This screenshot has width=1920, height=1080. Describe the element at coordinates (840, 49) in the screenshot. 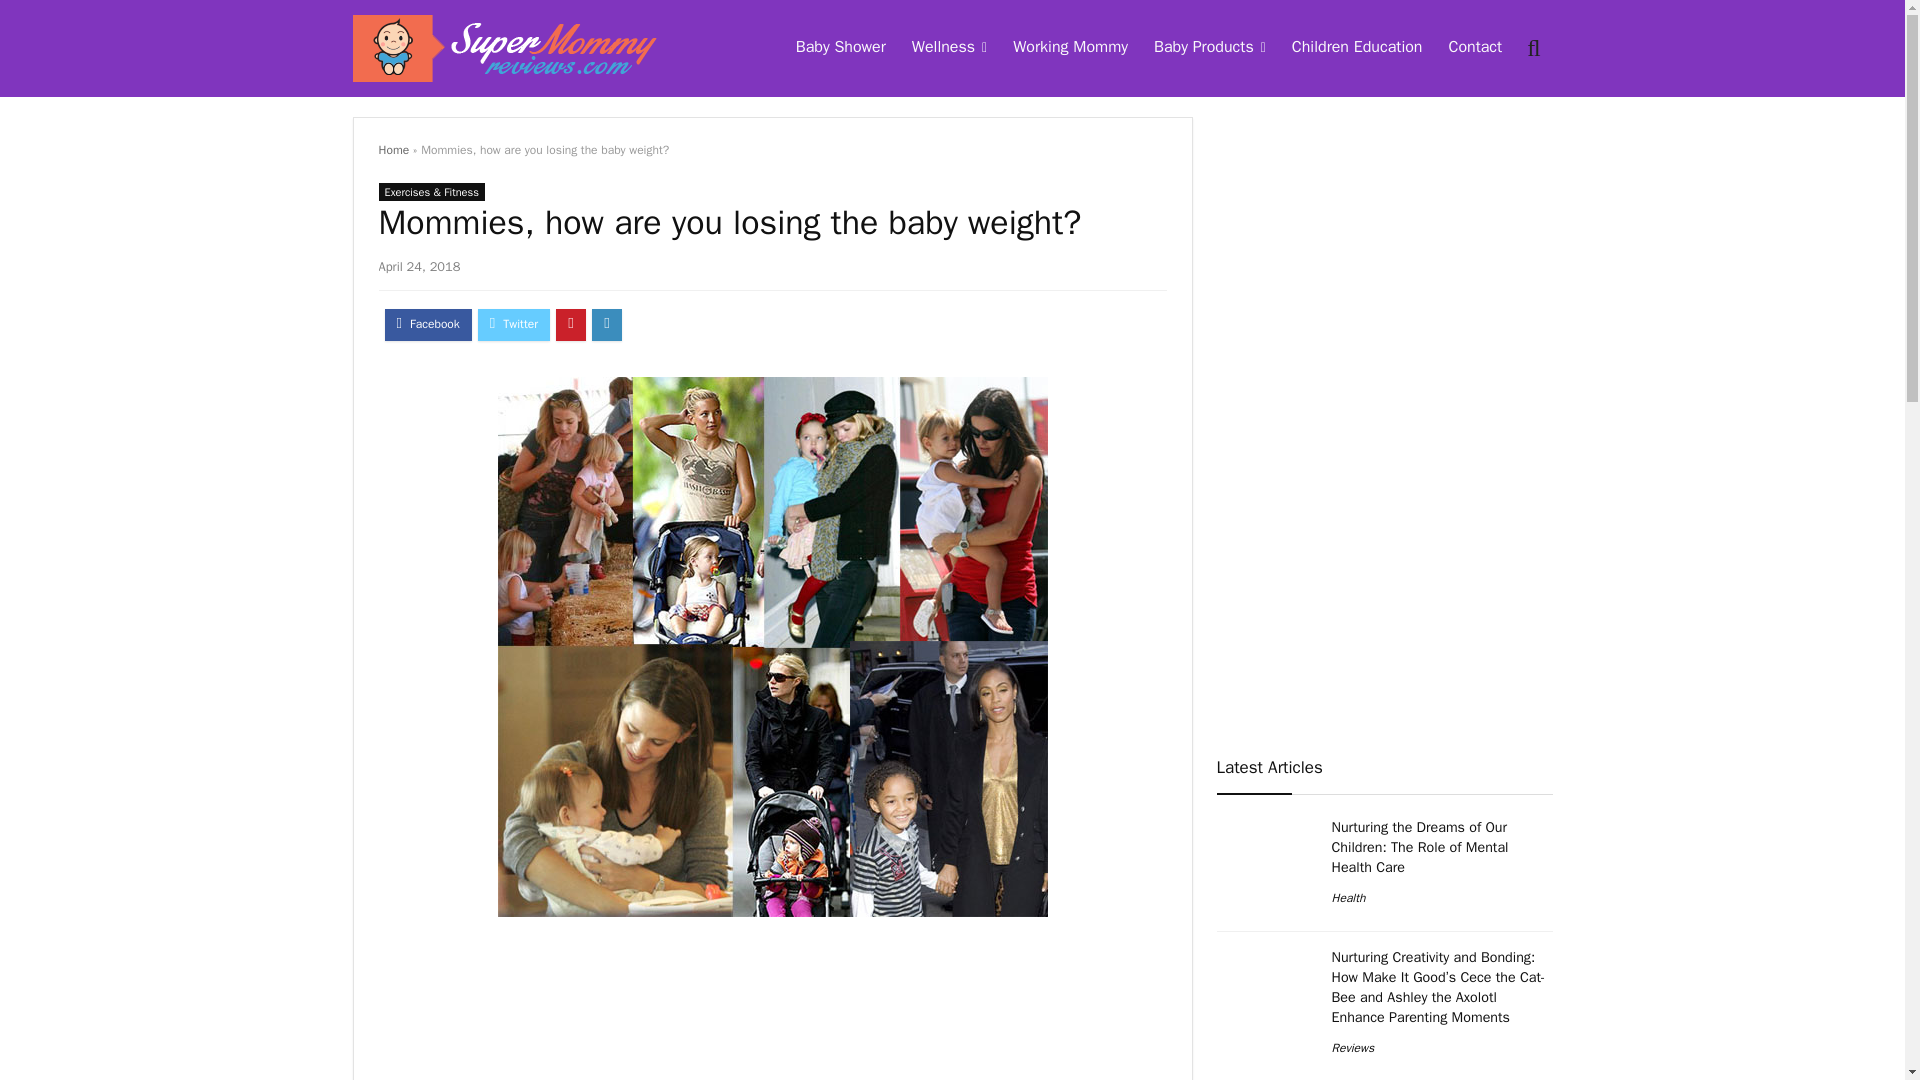

I see `Baby Shower` at that location.